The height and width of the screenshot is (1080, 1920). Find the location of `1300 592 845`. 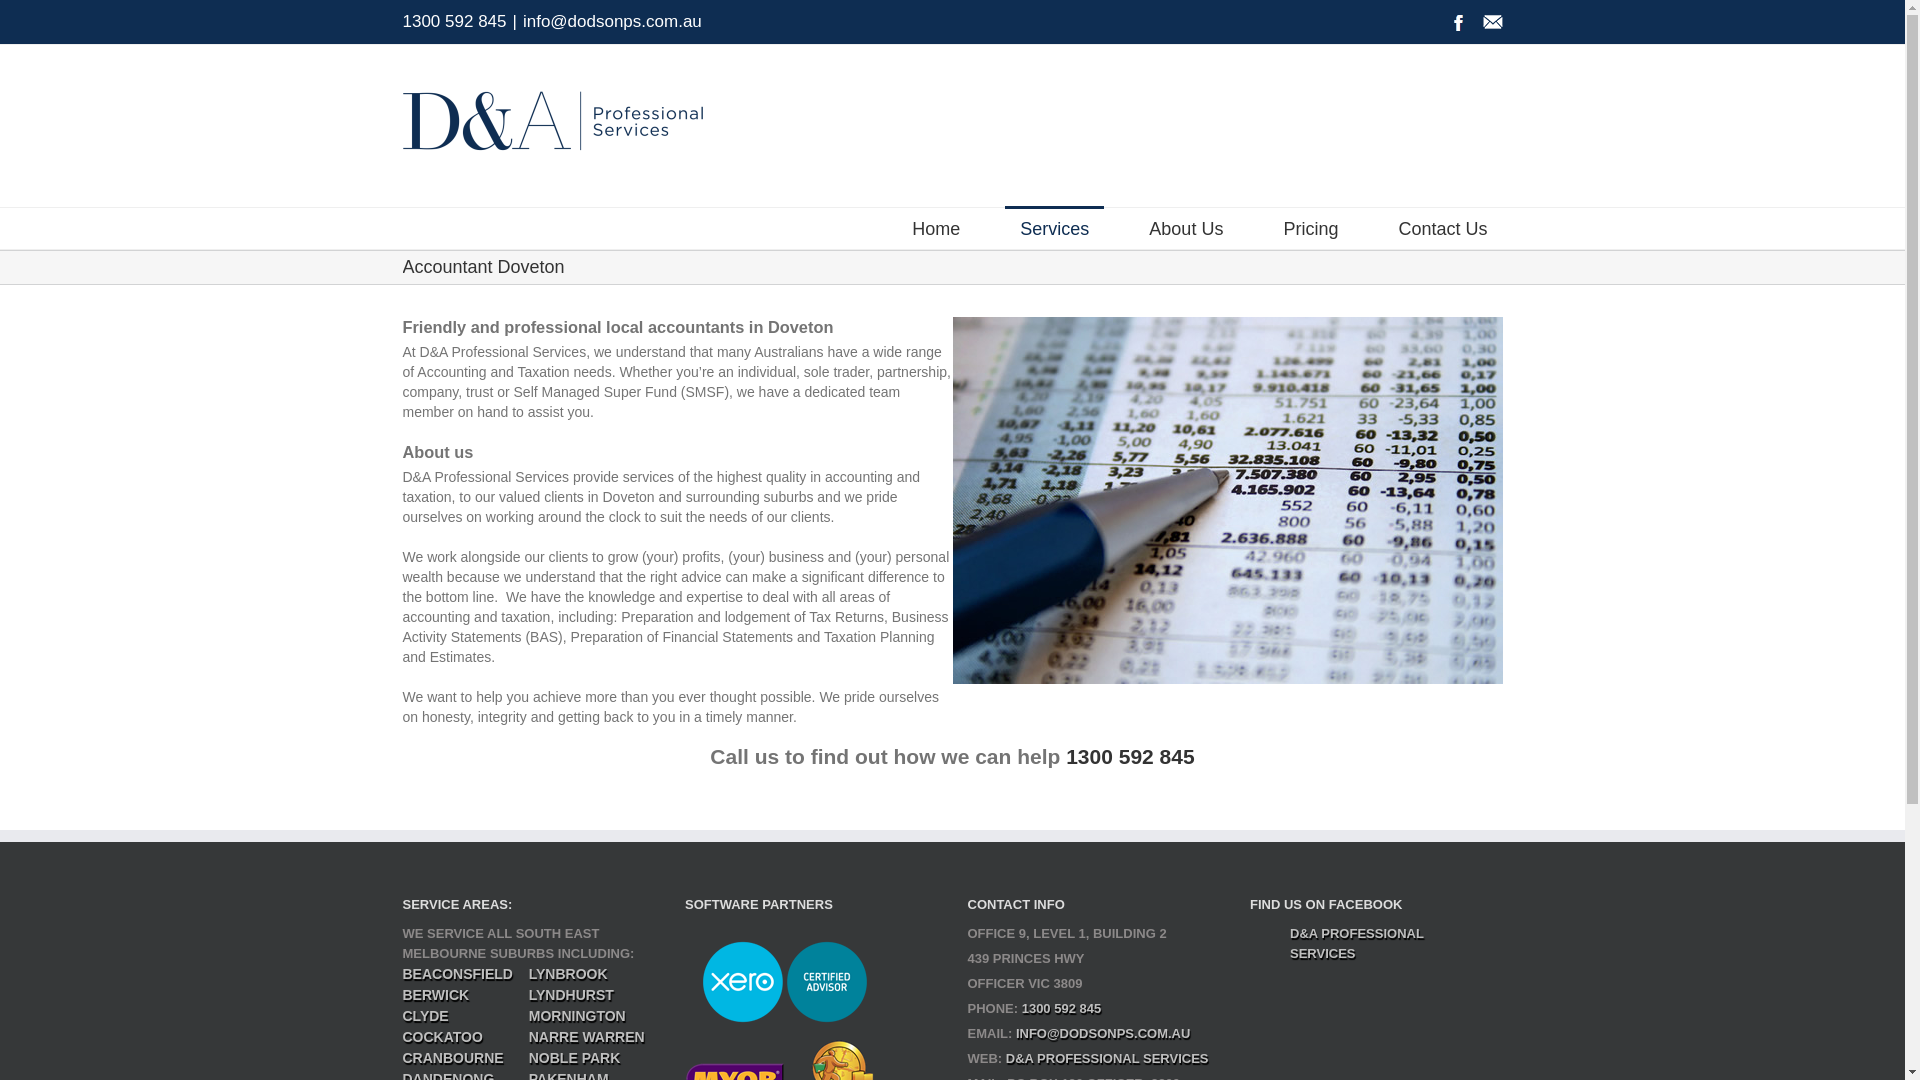

1300 592 845 is located at coordinates (1130, 756).